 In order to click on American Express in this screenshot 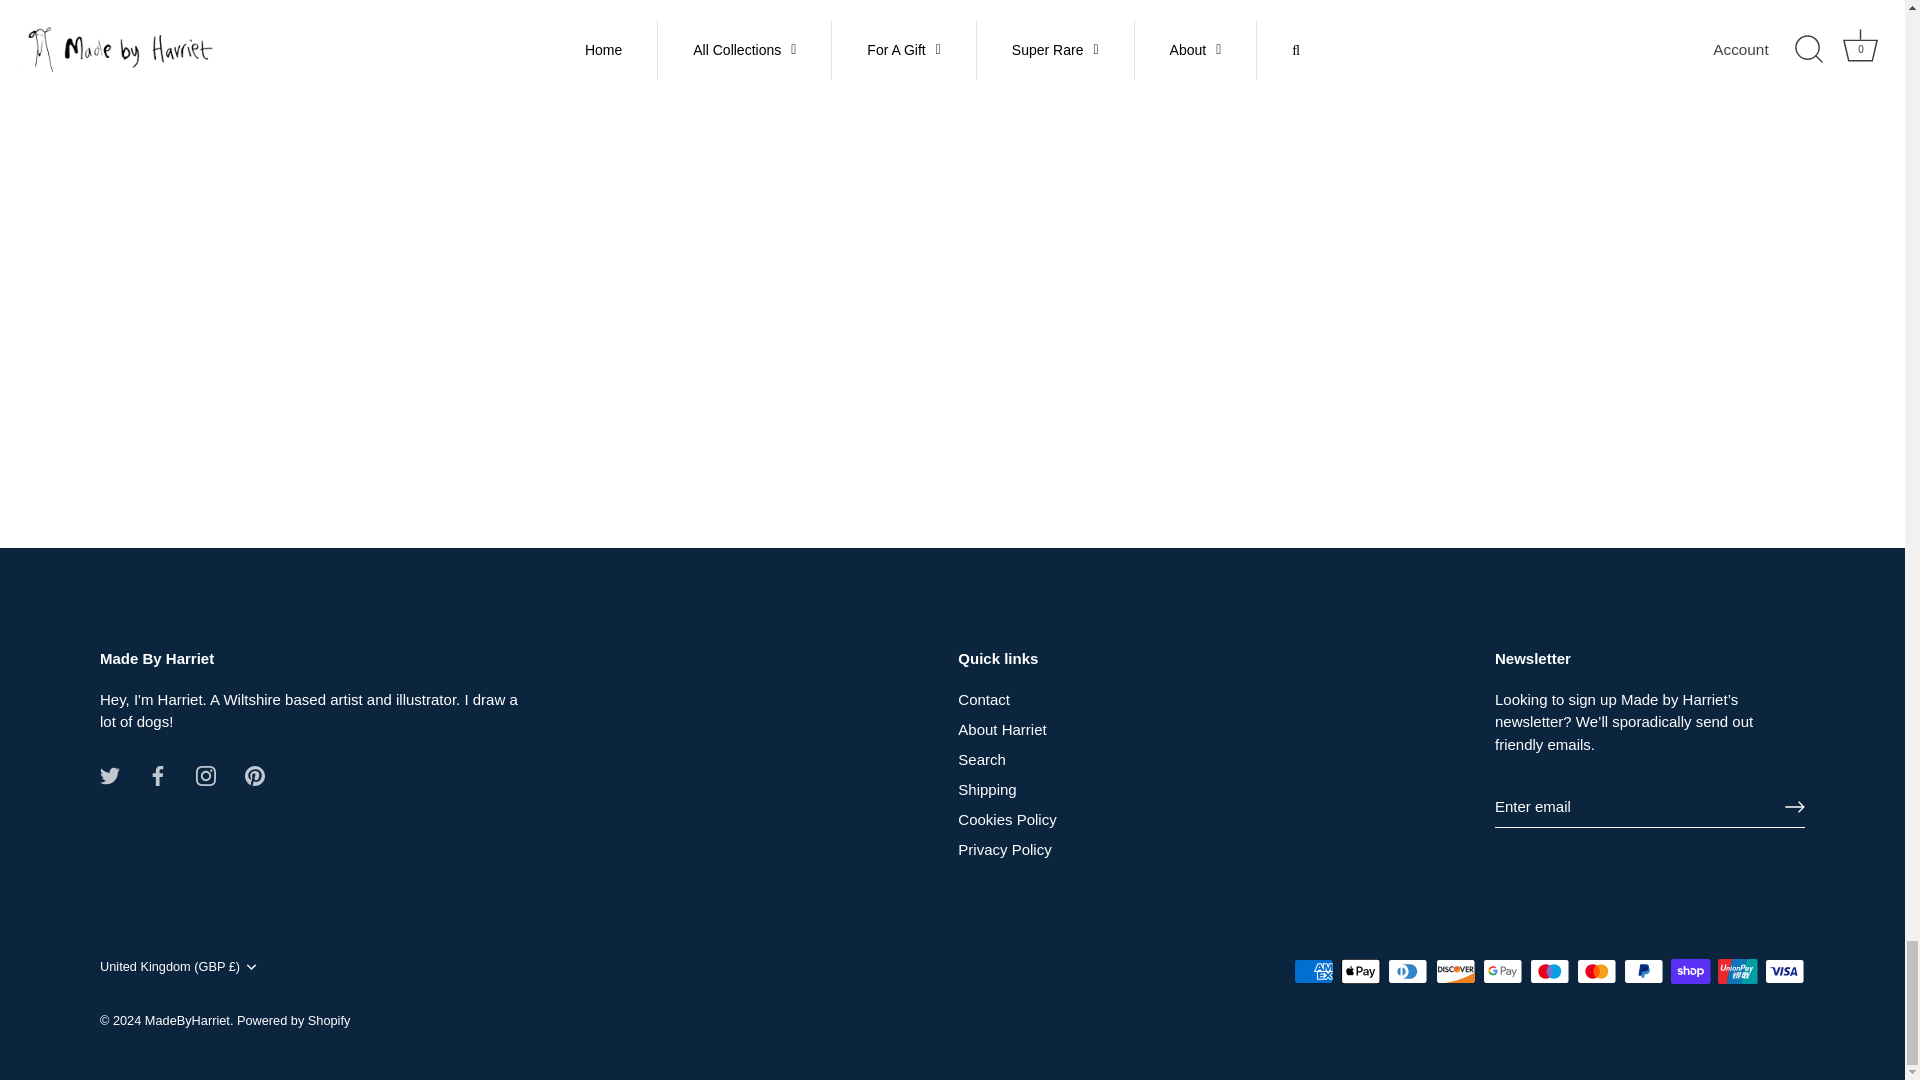, I will do `click(1314, 971)`.